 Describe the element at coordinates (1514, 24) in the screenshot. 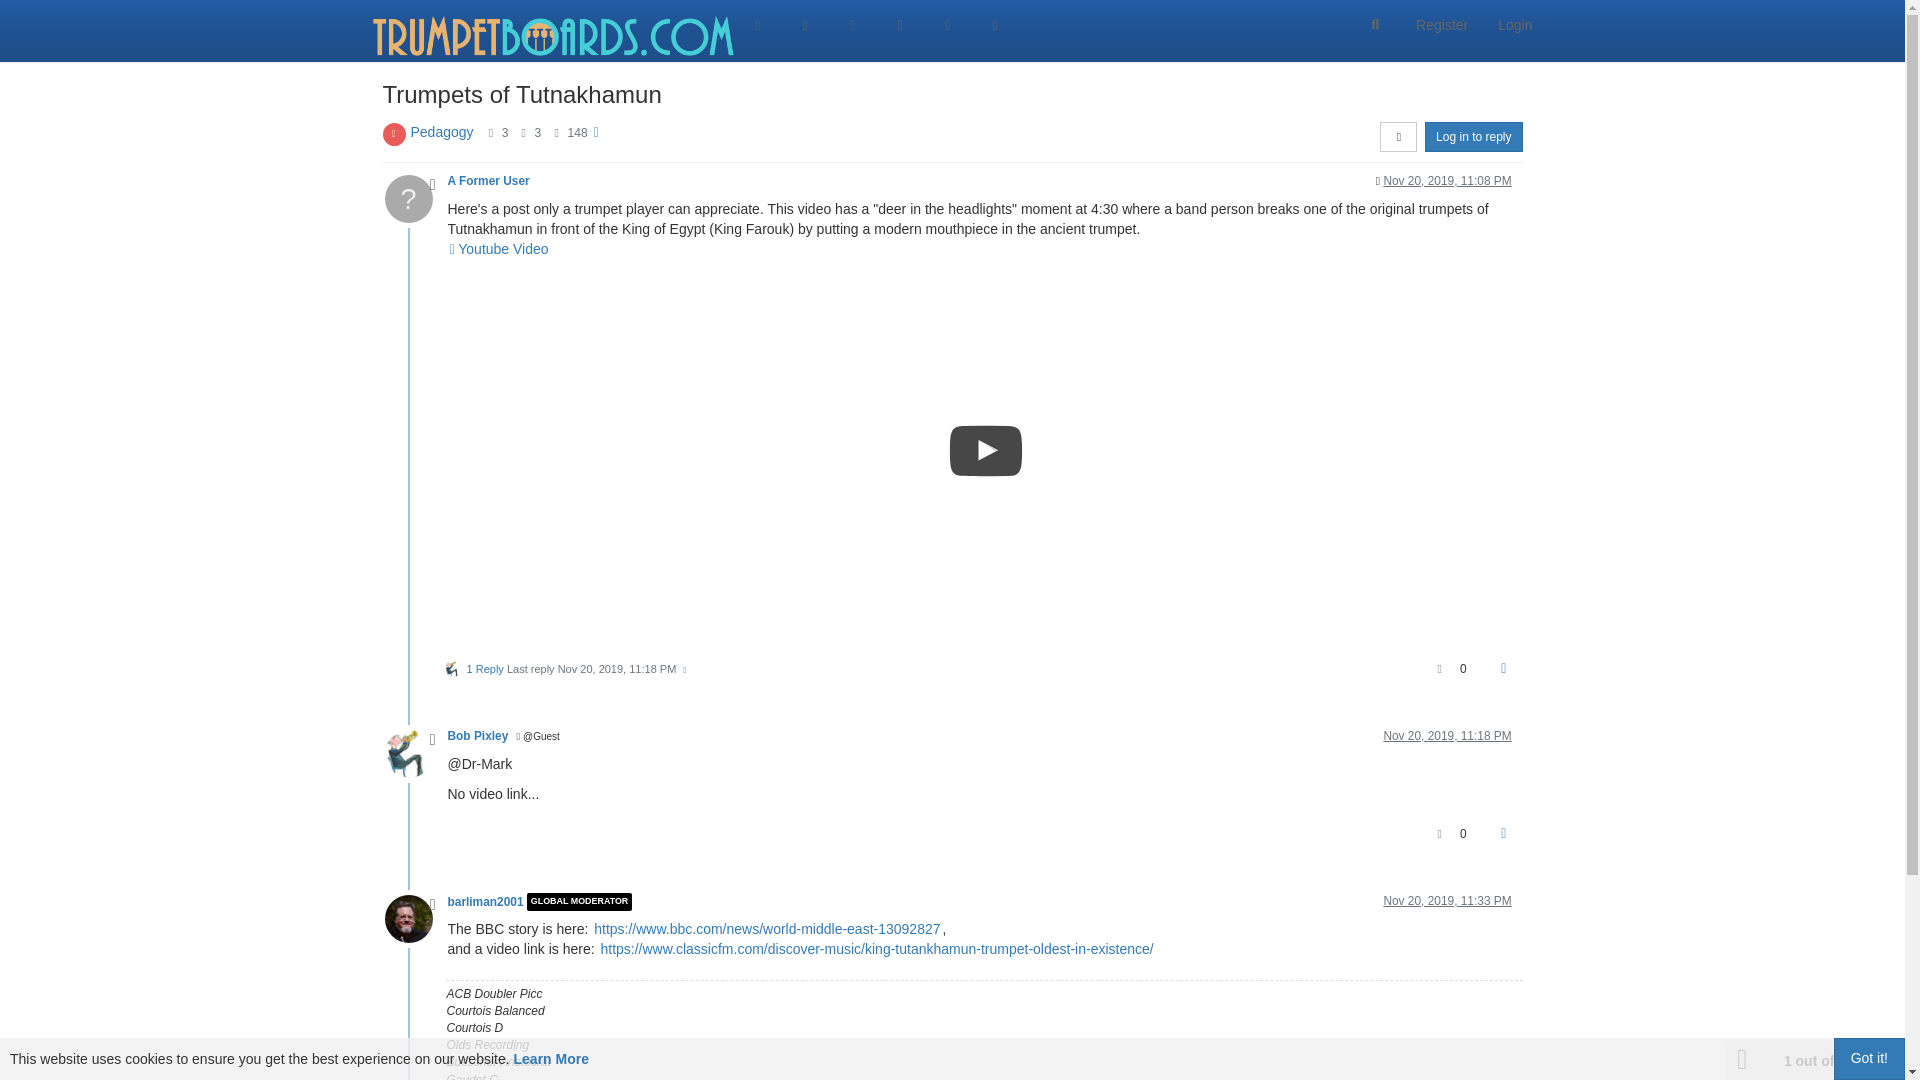

I see `Login` at that location.